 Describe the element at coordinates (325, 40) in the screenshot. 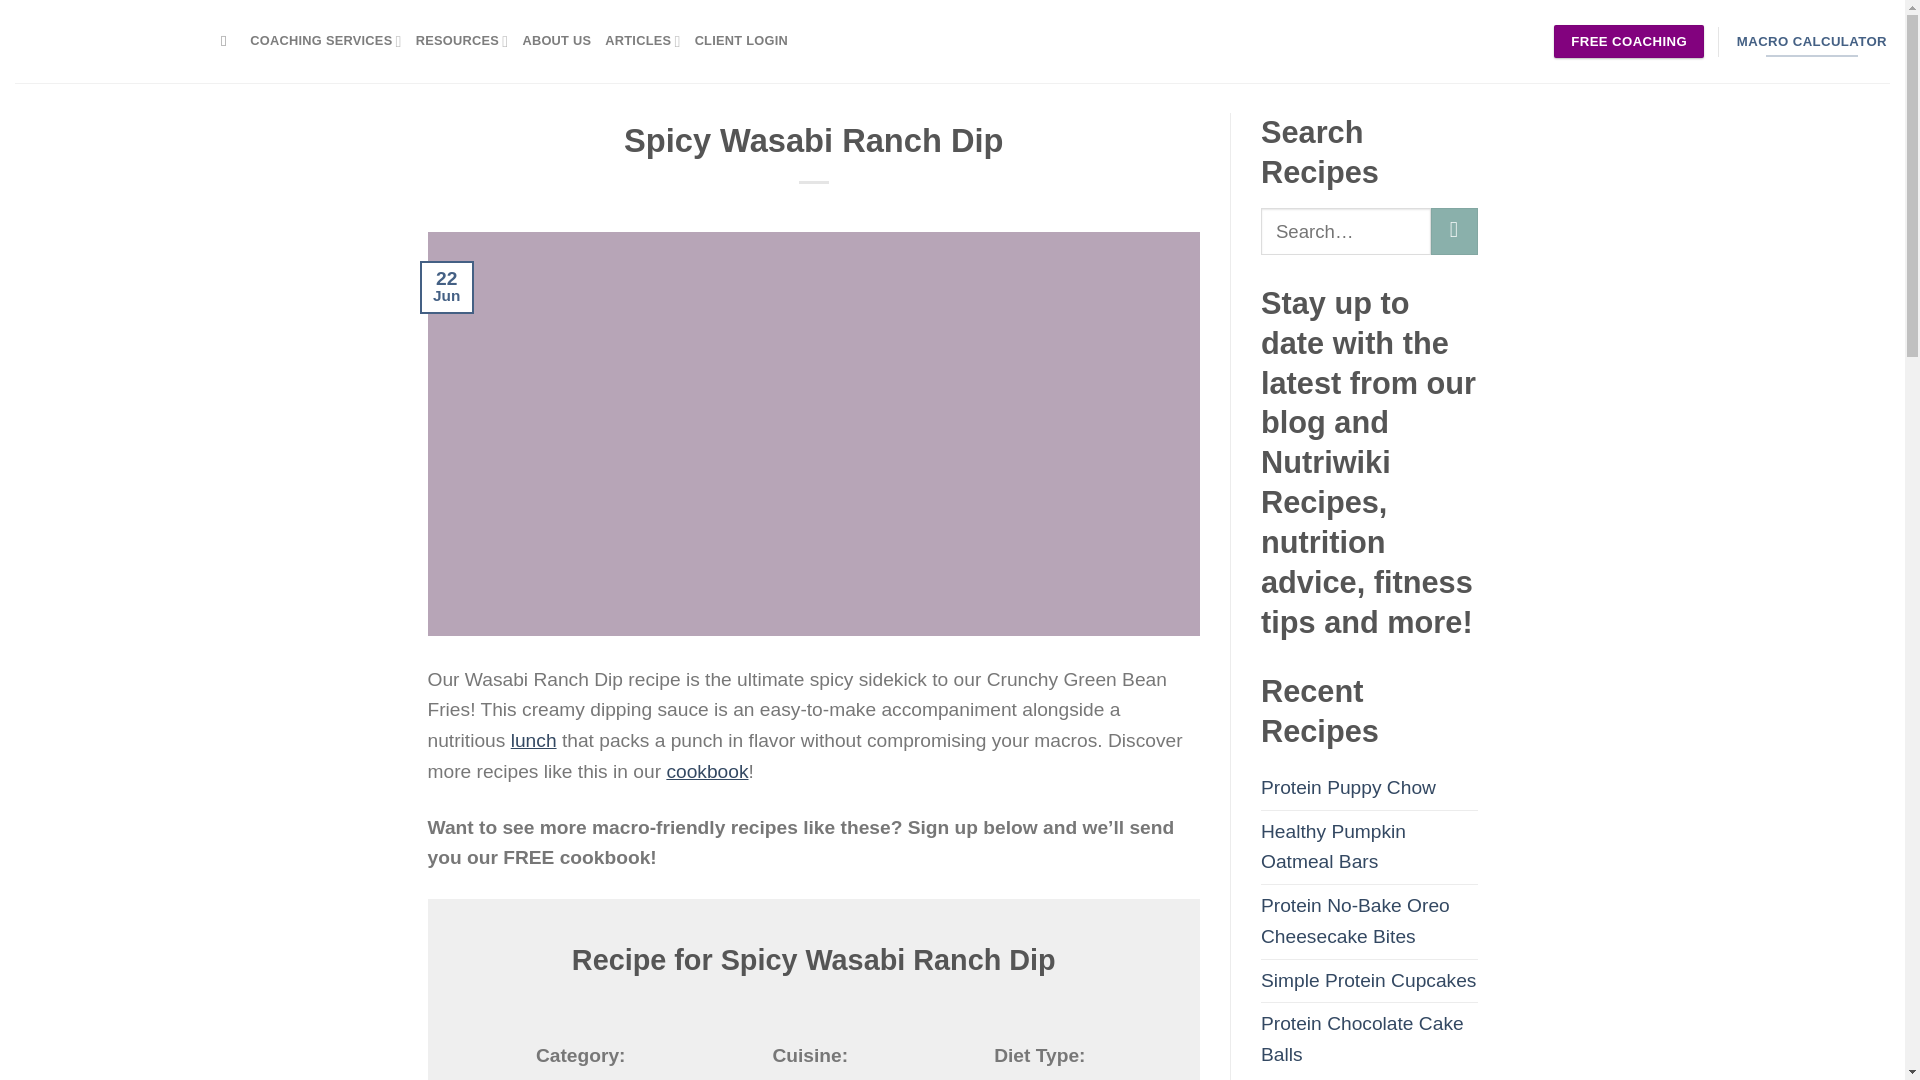

I see `COACHING SERVICES` at that location.